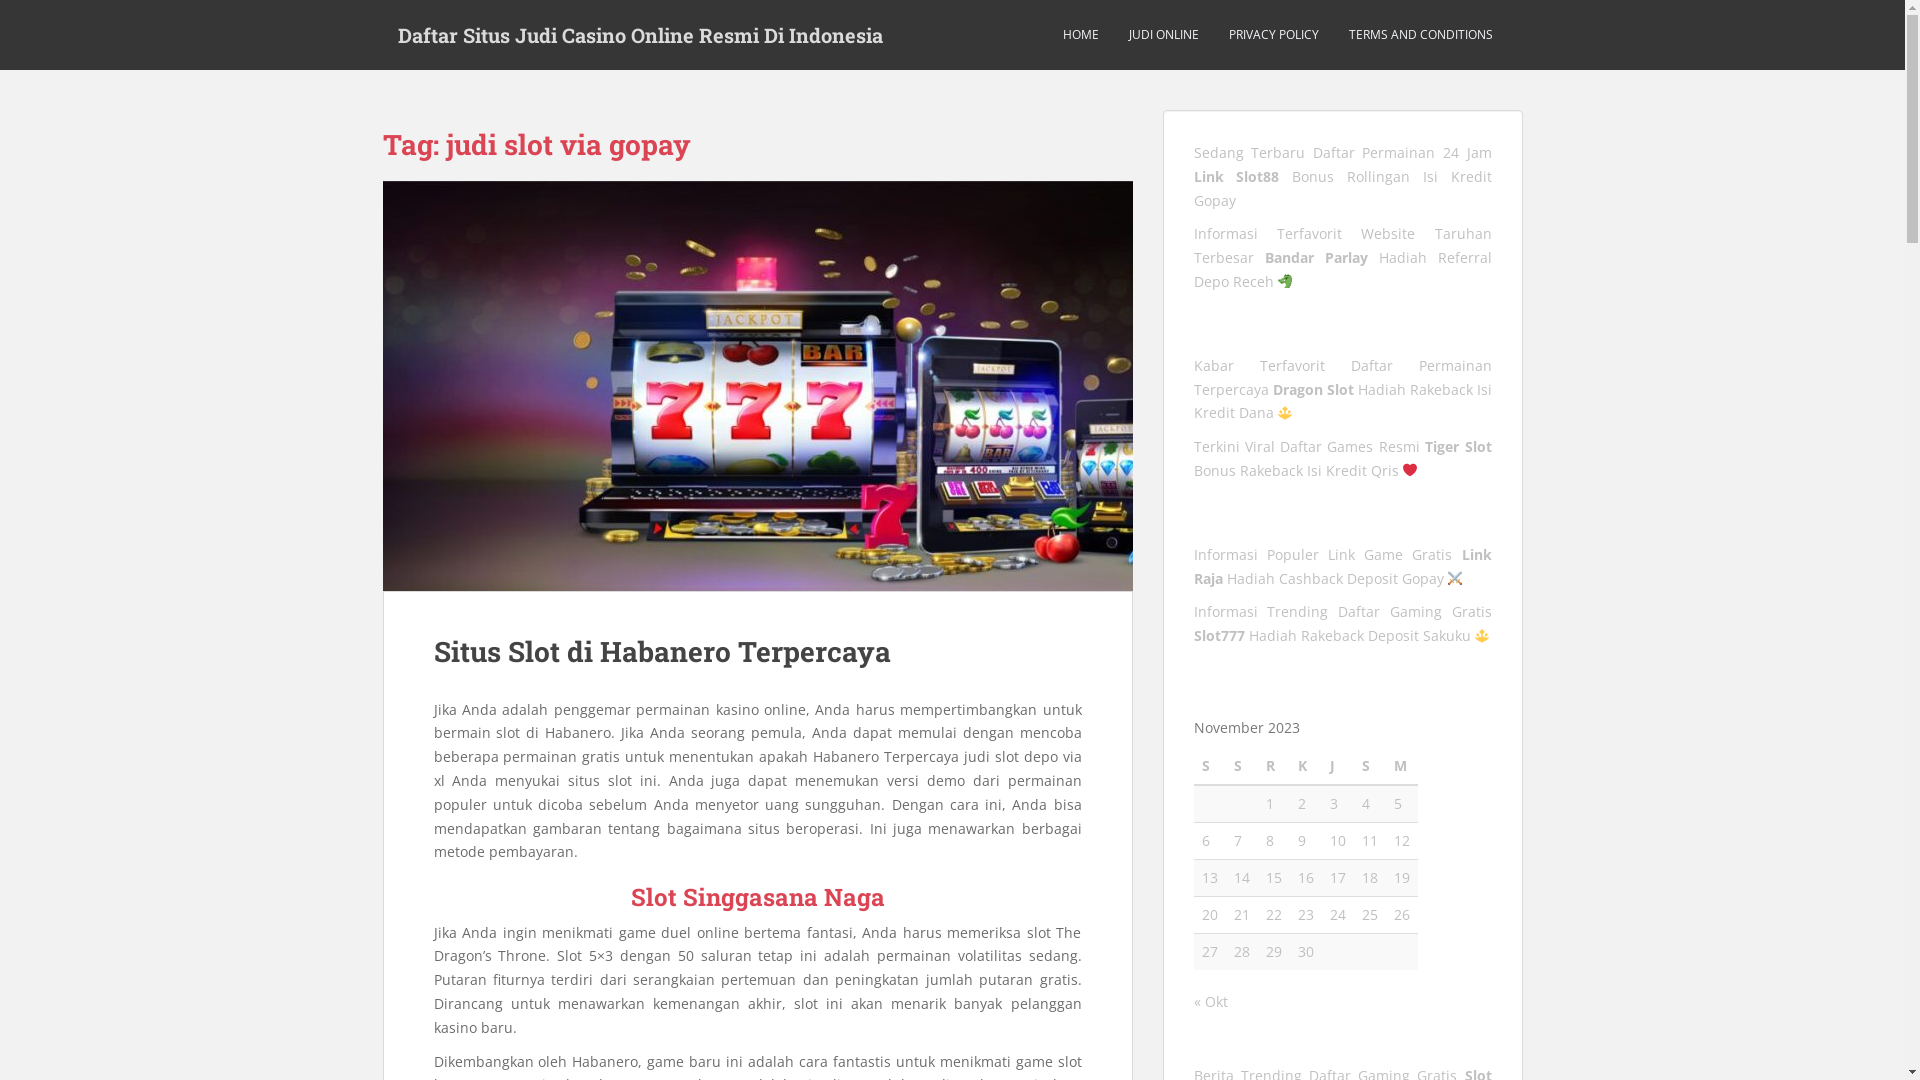  Describe the element at coordinates (1312, 390) in the screenshot. I see `Dragon Slot` at that location.